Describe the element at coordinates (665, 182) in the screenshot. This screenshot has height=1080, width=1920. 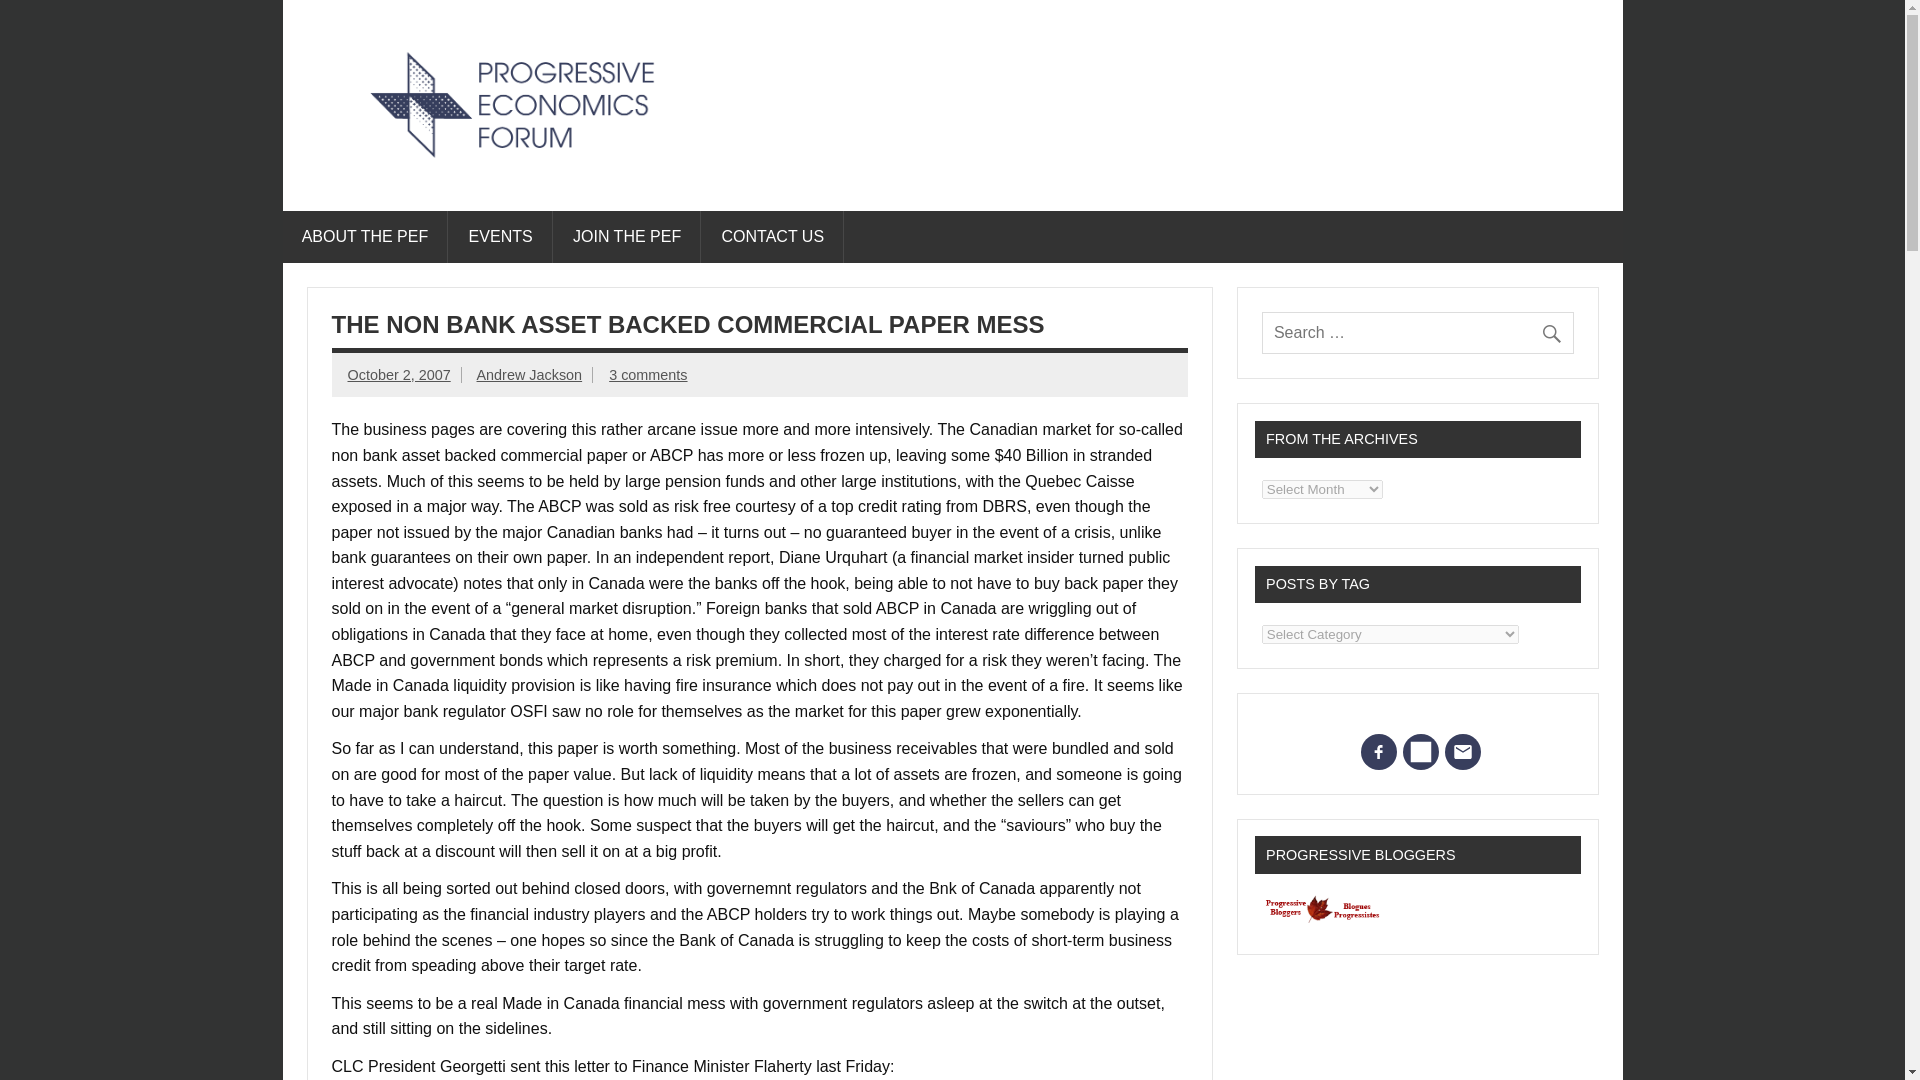
I see `The Progressive Economics Forum` at that location.